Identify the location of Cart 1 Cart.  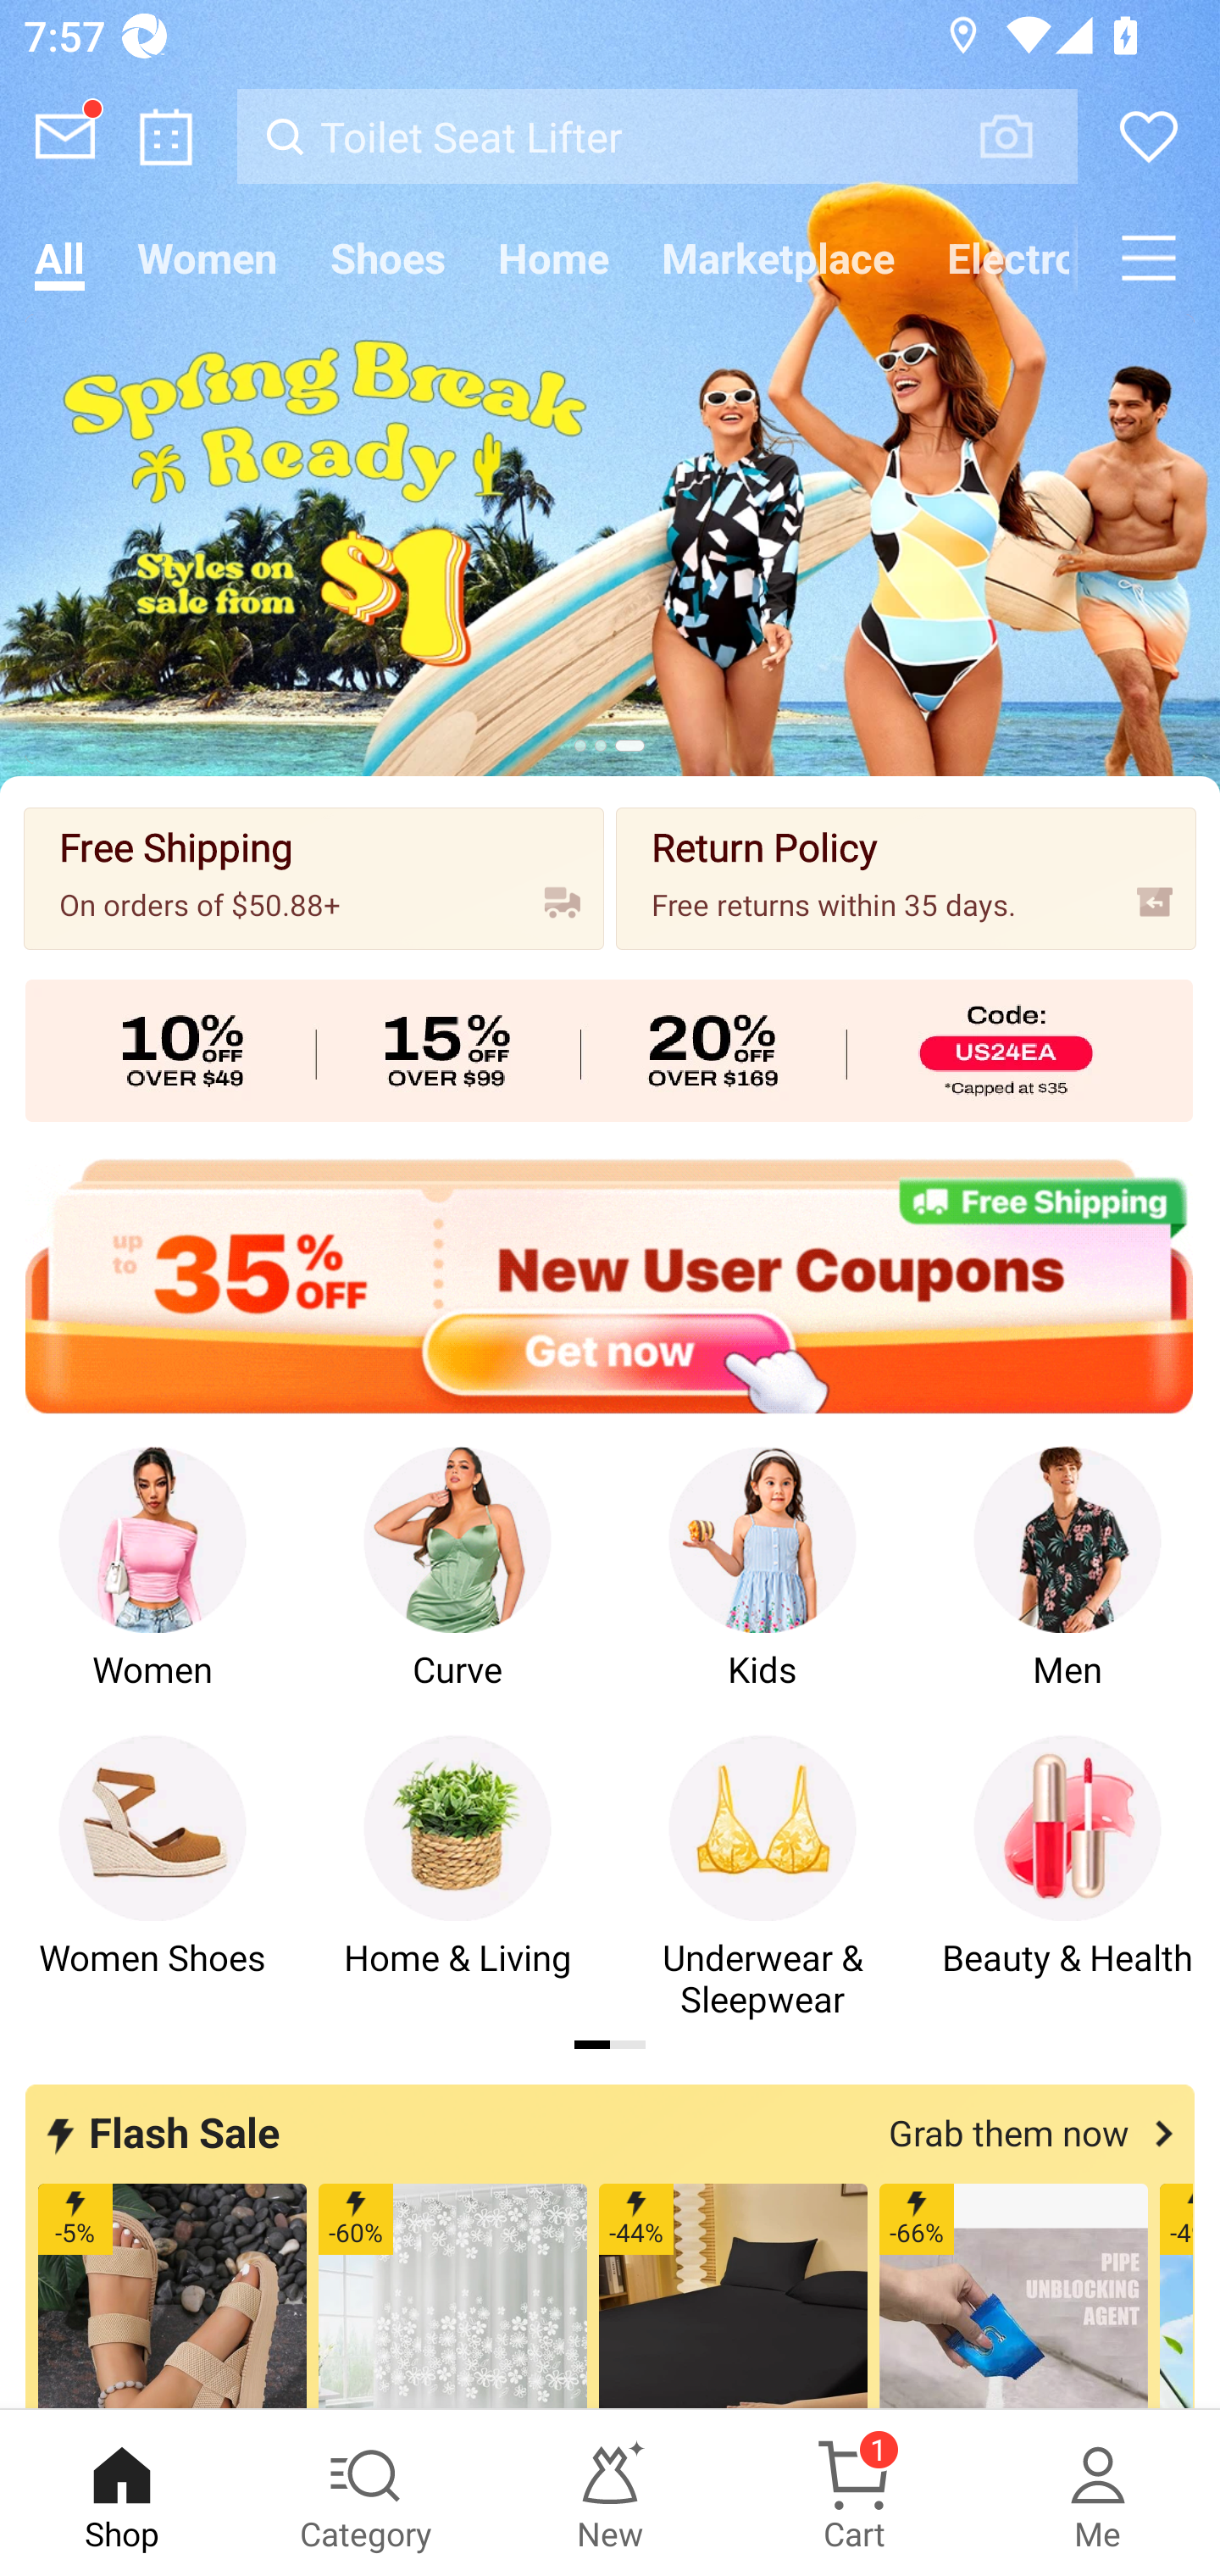
(854, 2493).